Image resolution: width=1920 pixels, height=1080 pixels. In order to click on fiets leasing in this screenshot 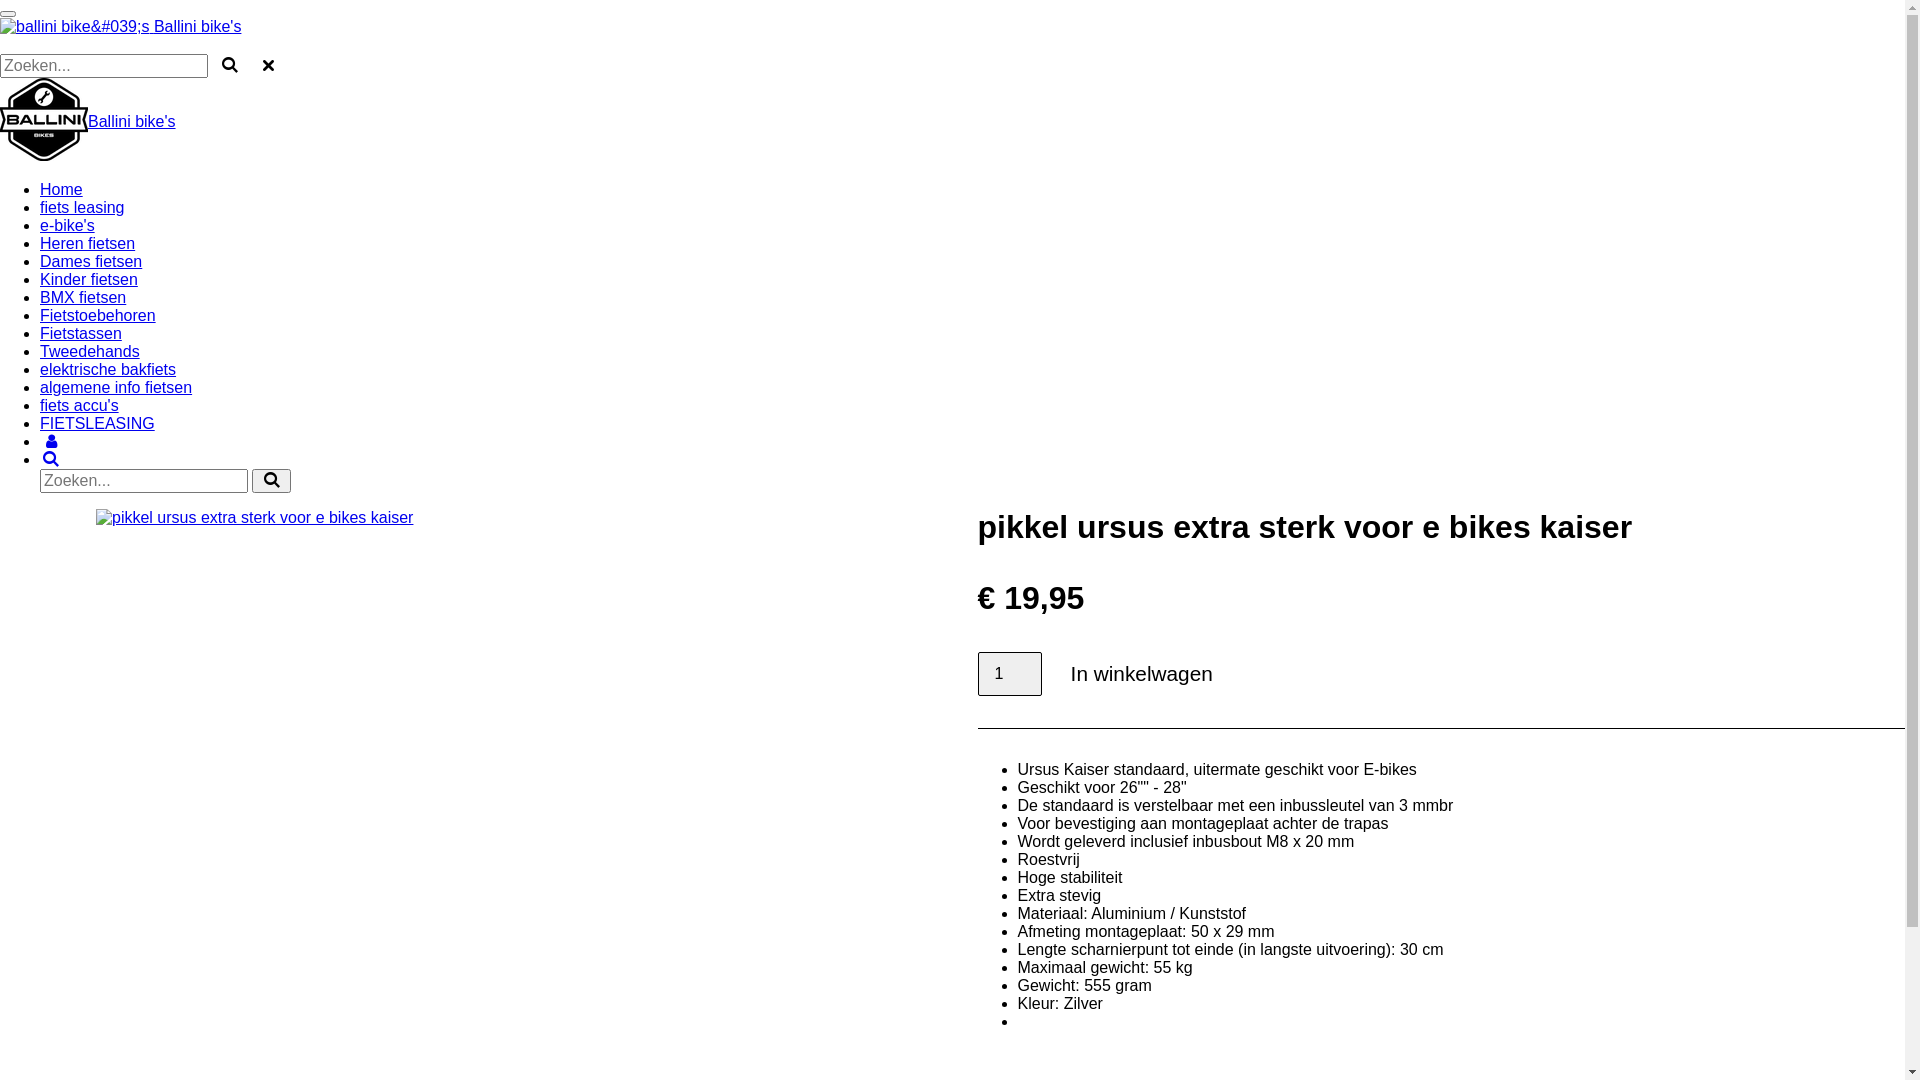, I will do `click(82, 208)`.